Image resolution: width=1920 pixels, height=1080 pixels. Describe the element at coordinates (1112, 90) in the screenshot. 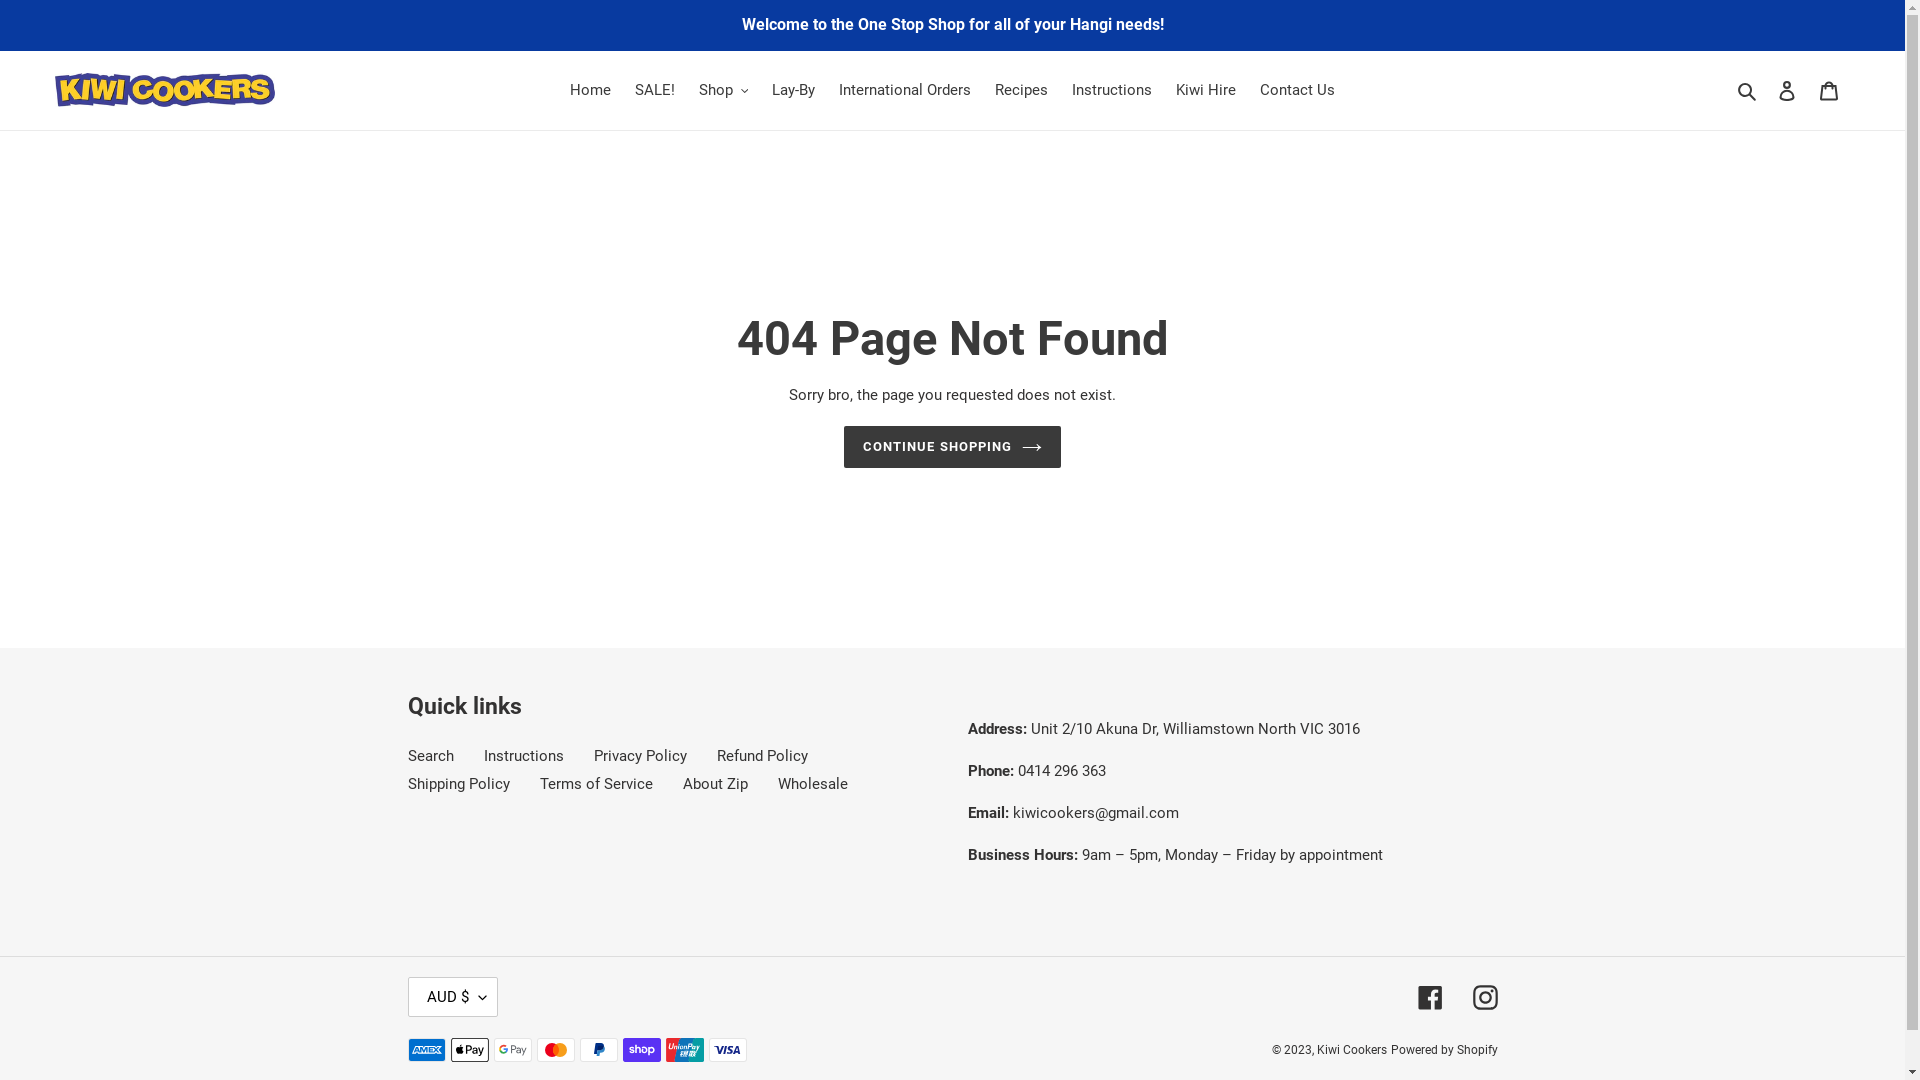

I see `Instructions` at that location.